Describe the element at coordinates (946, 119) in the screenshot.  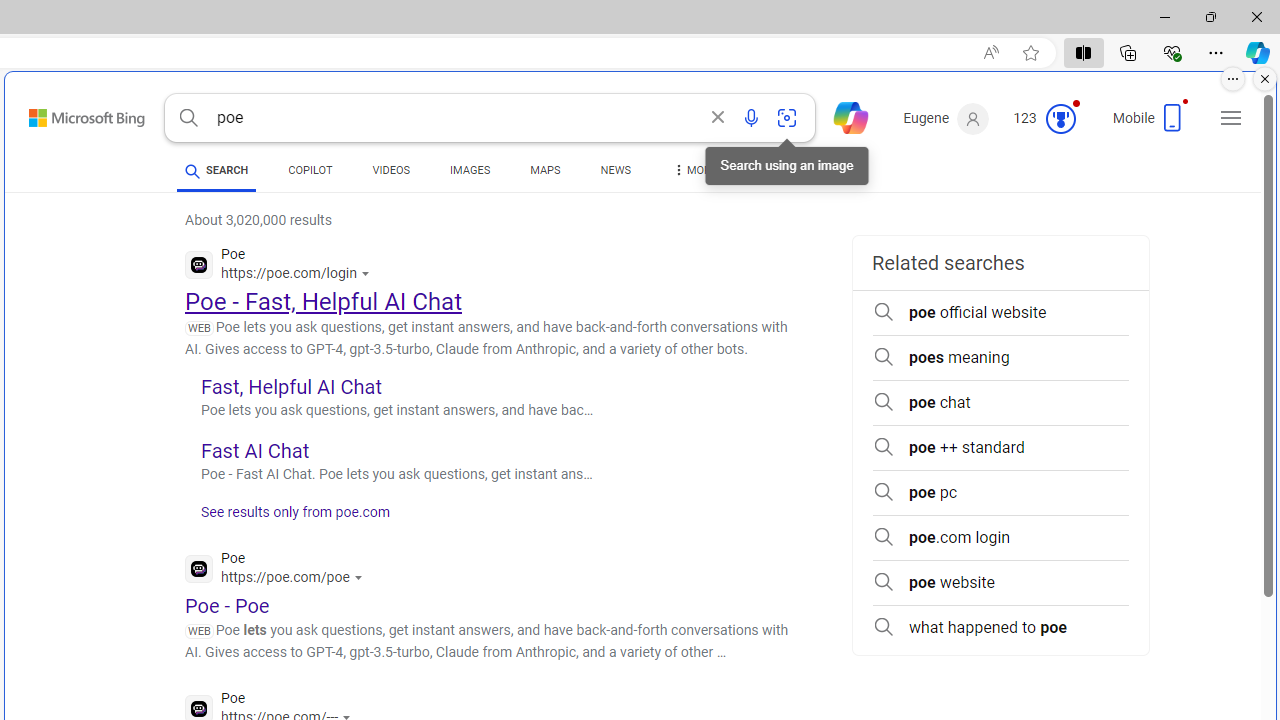
I see `Eugene` at that location.